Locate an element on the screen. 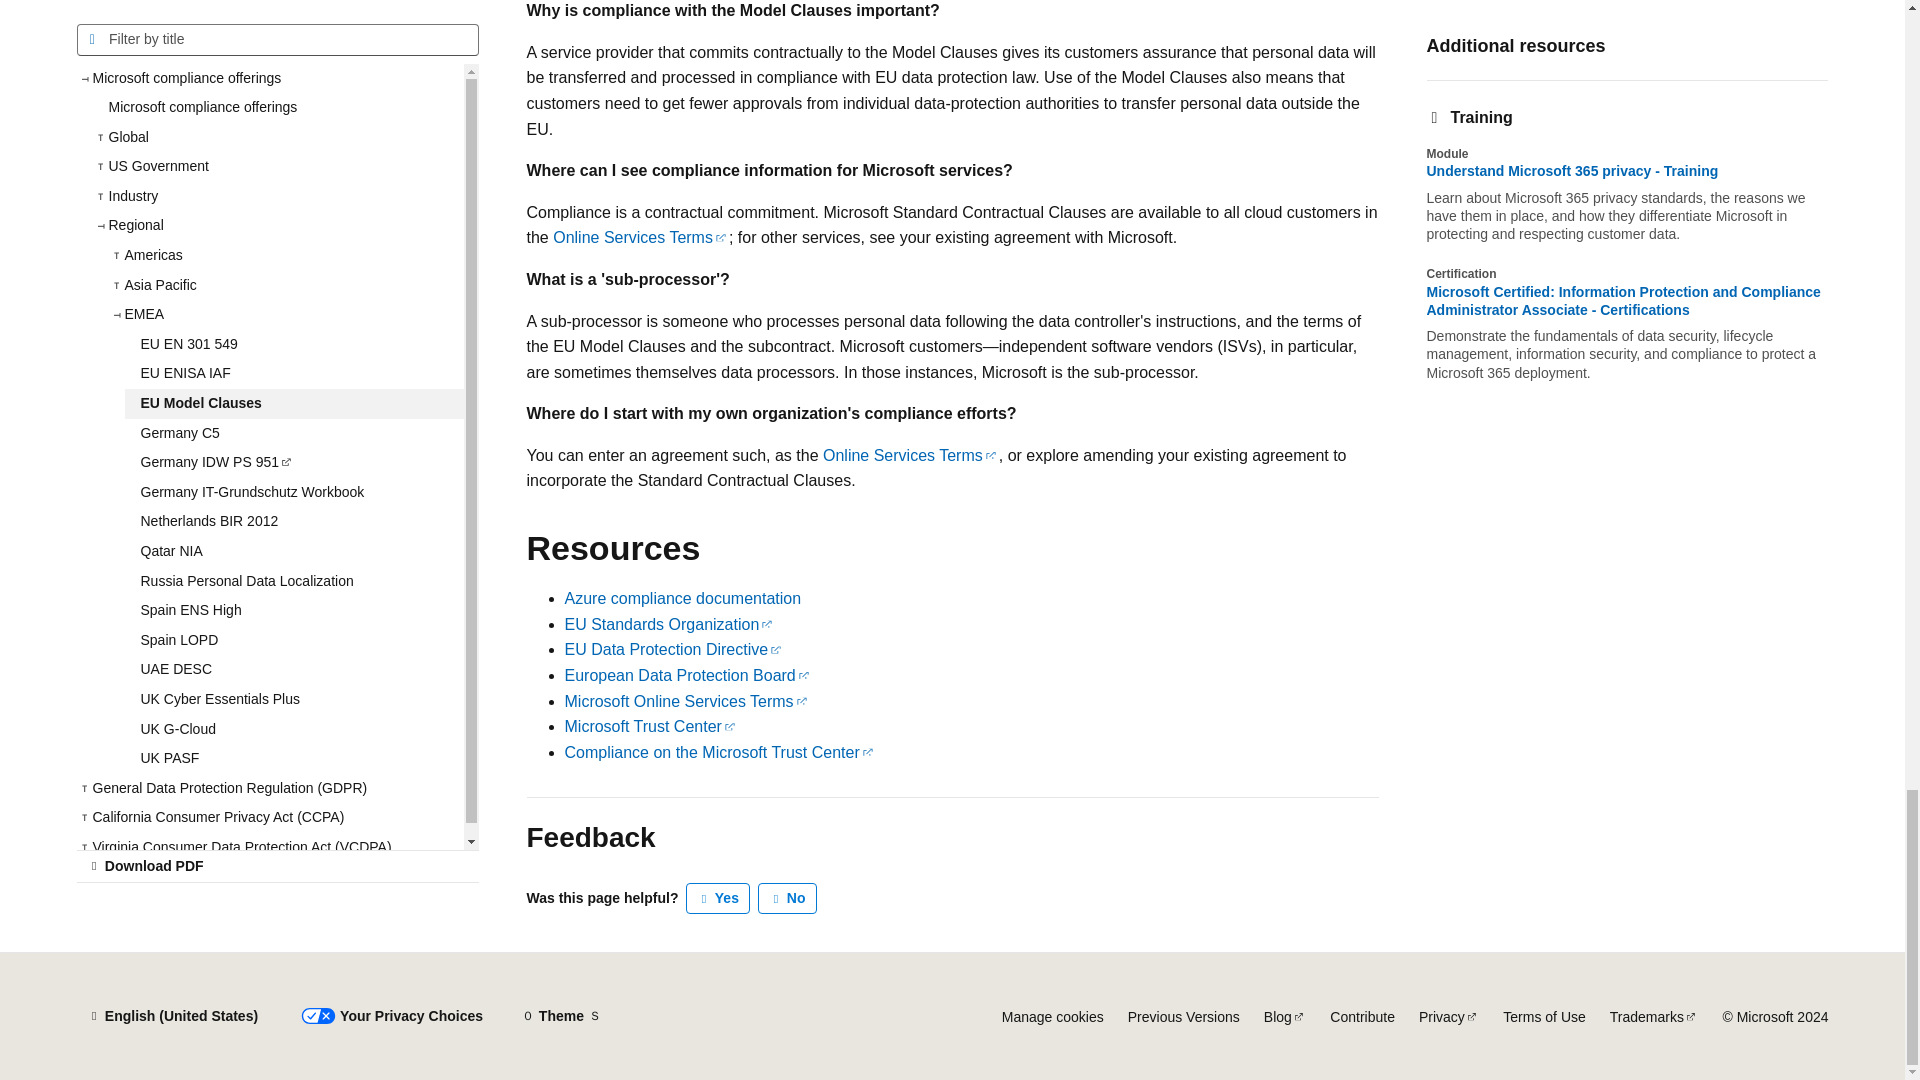 This screenshot has width=1920, height=1080. Theme is located at coordinates (561, 1016).